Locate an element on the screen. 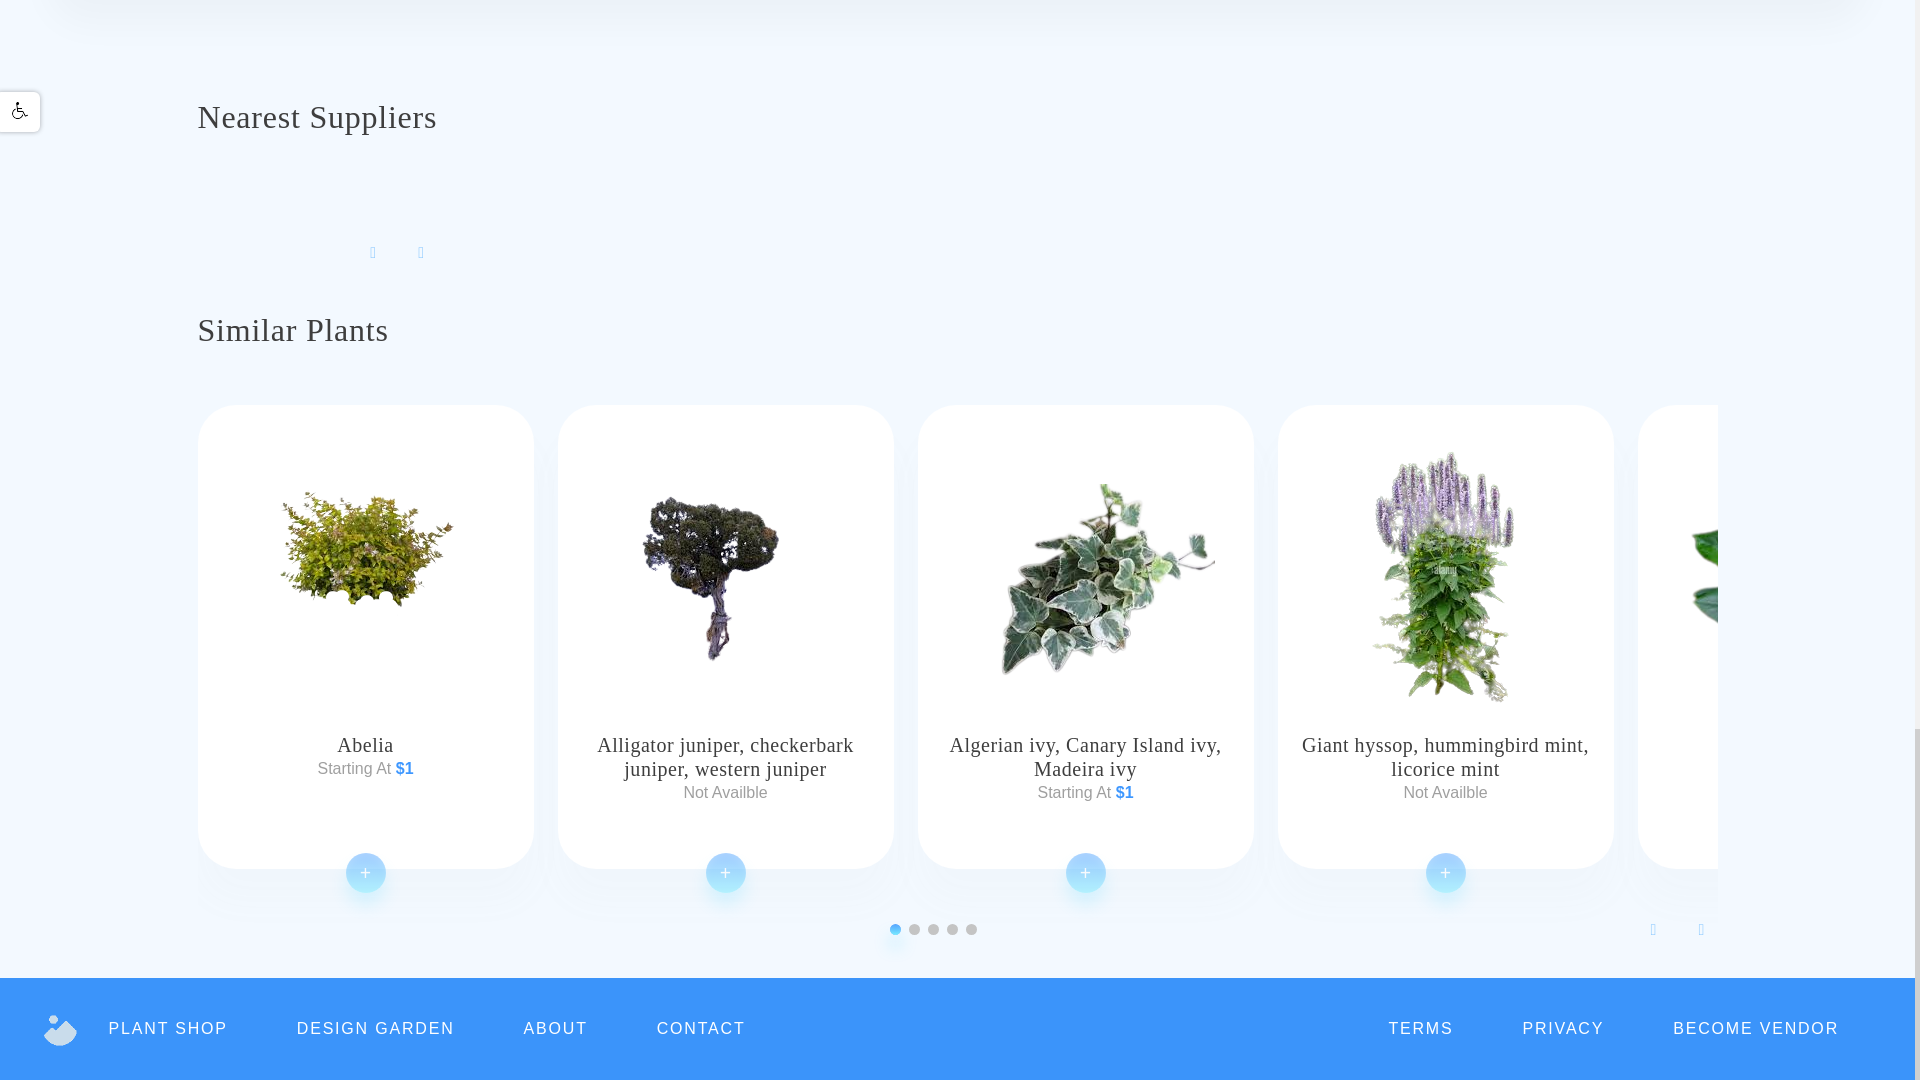 This screenshot has width=1920, height=1080. DESIGN GARDEN is located at coordinates (376, 1028).